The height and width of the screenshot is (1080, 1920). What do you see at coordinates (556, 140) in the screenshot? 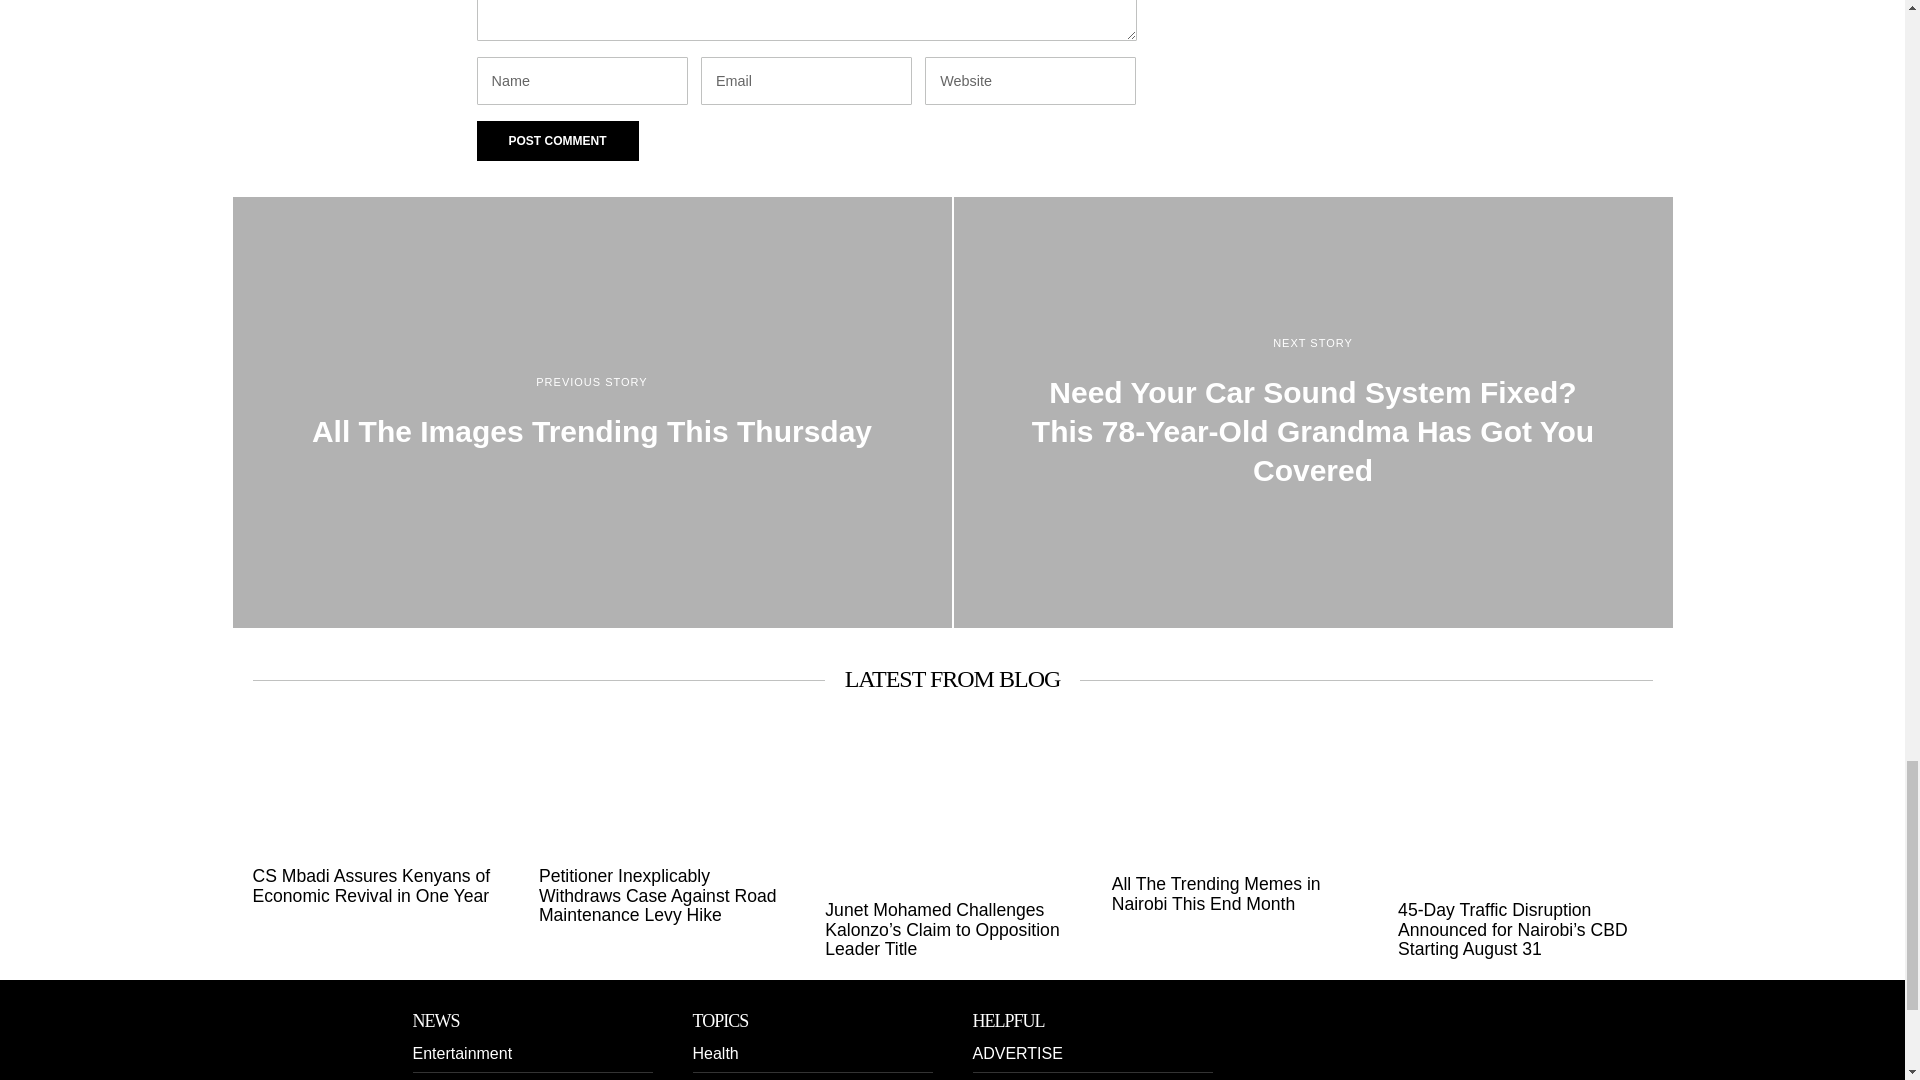
I see `Post Comment` at bounding box center [556, 140].